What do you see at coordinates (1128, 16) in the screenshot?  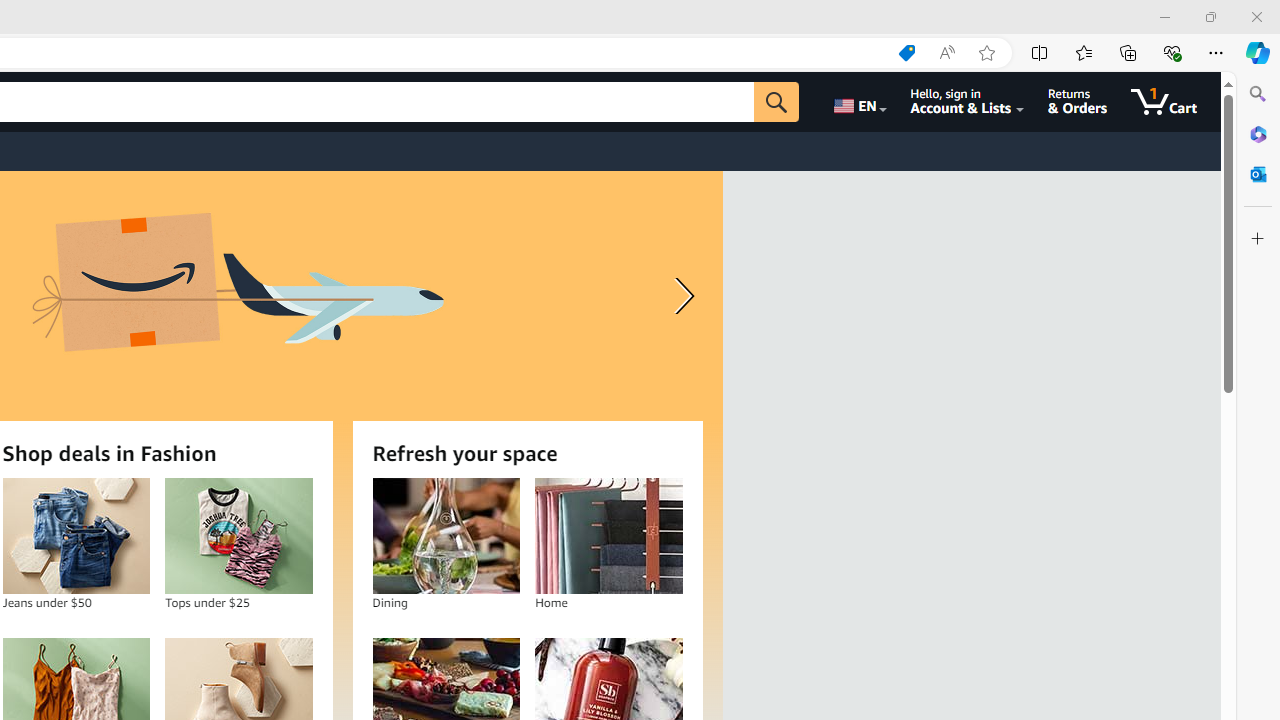 I see `Customize Layout...` at bounding box center [1128, 16].